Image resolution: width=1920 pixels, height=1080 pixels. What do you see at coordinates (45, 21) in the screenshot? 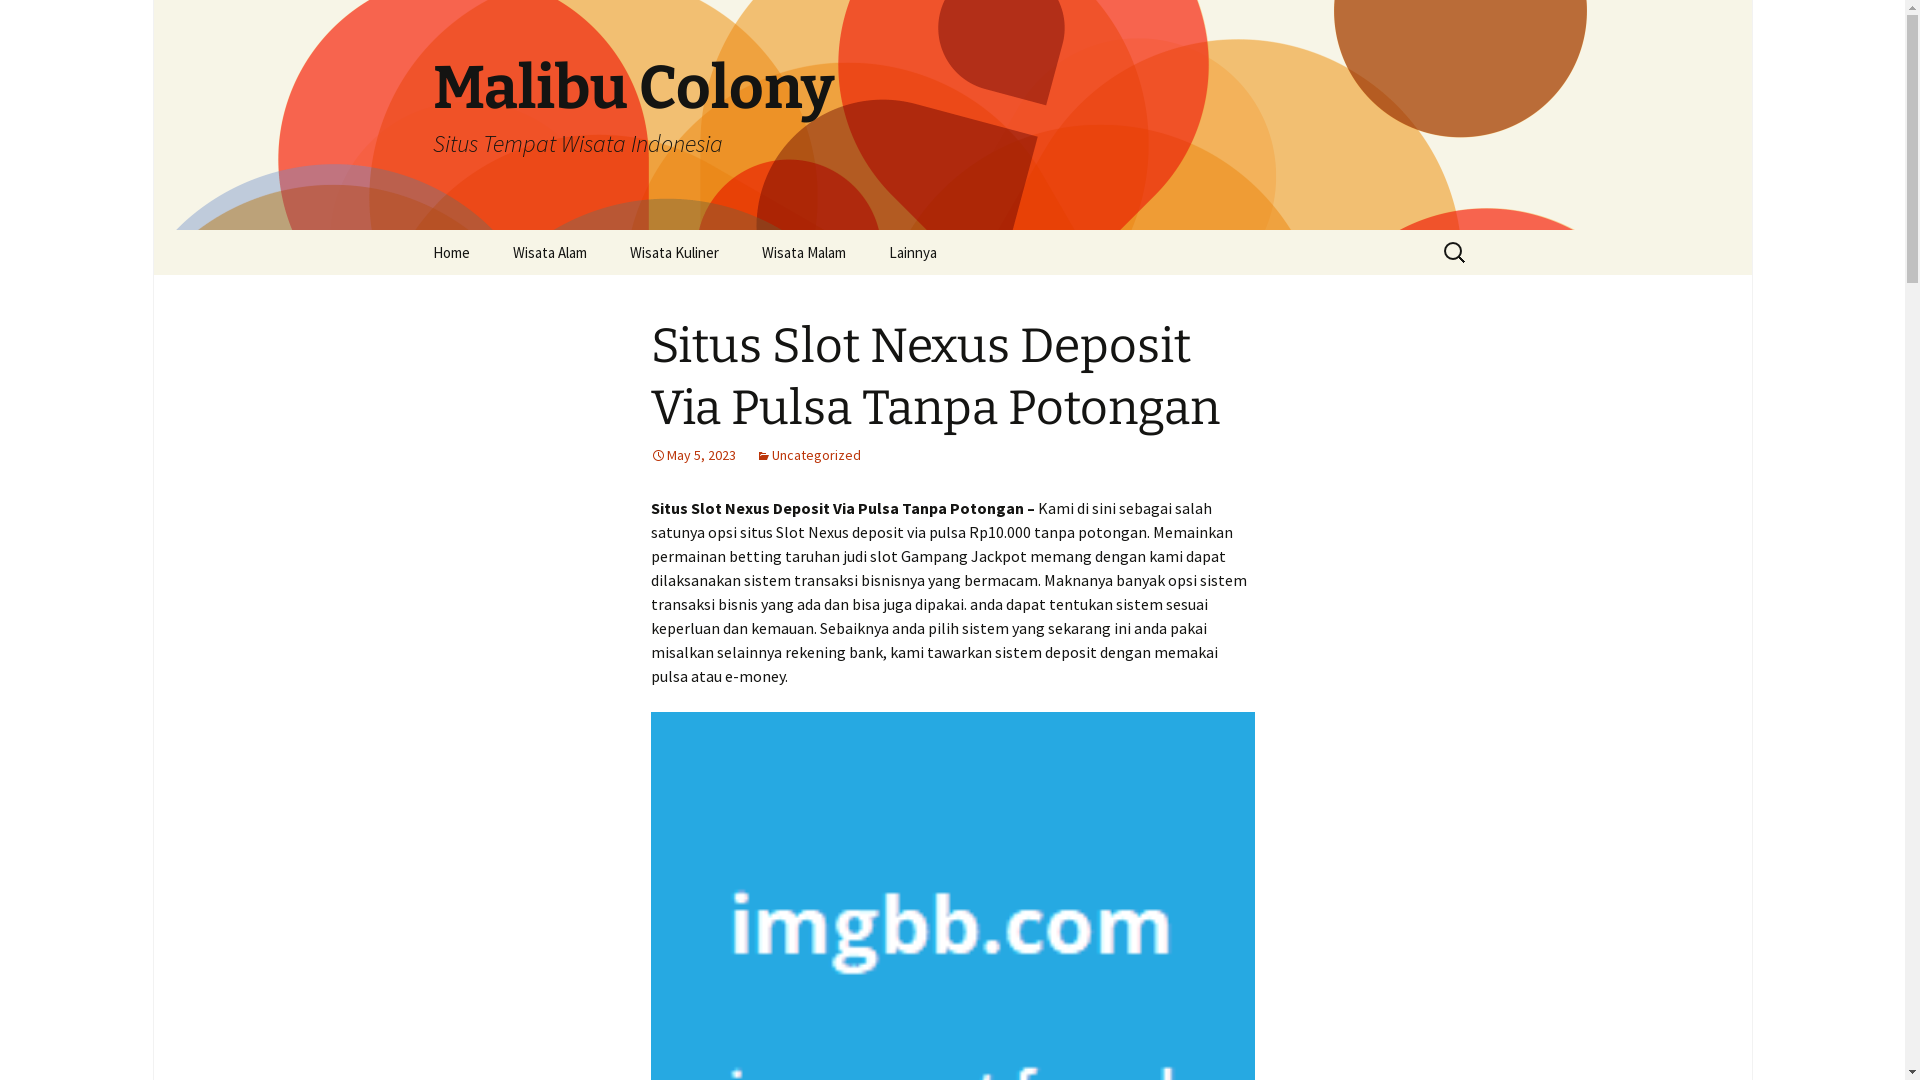
I see `Search` at bounding box center [45, 21].